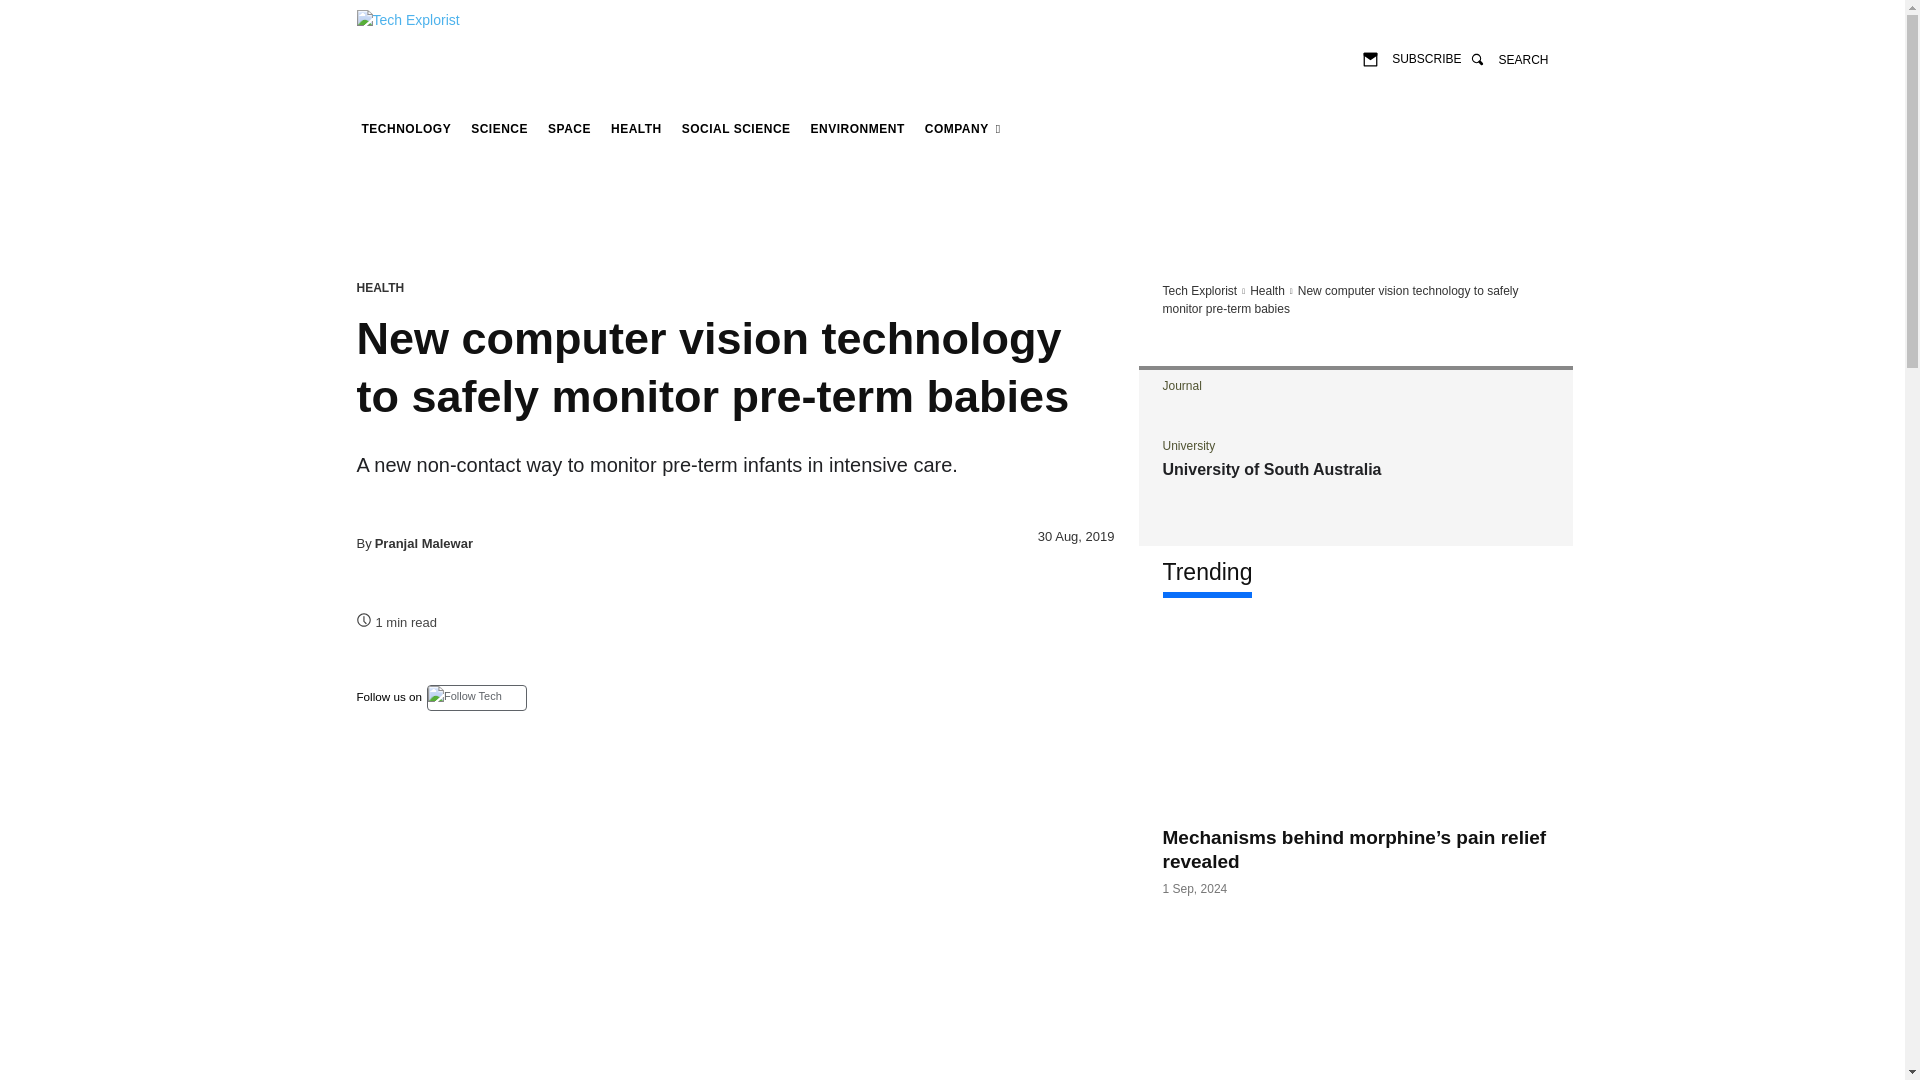  What do you see at coordinates (500, 128) in the screenshot?
I see `SCIENCE` at bounding box center [500, 128].